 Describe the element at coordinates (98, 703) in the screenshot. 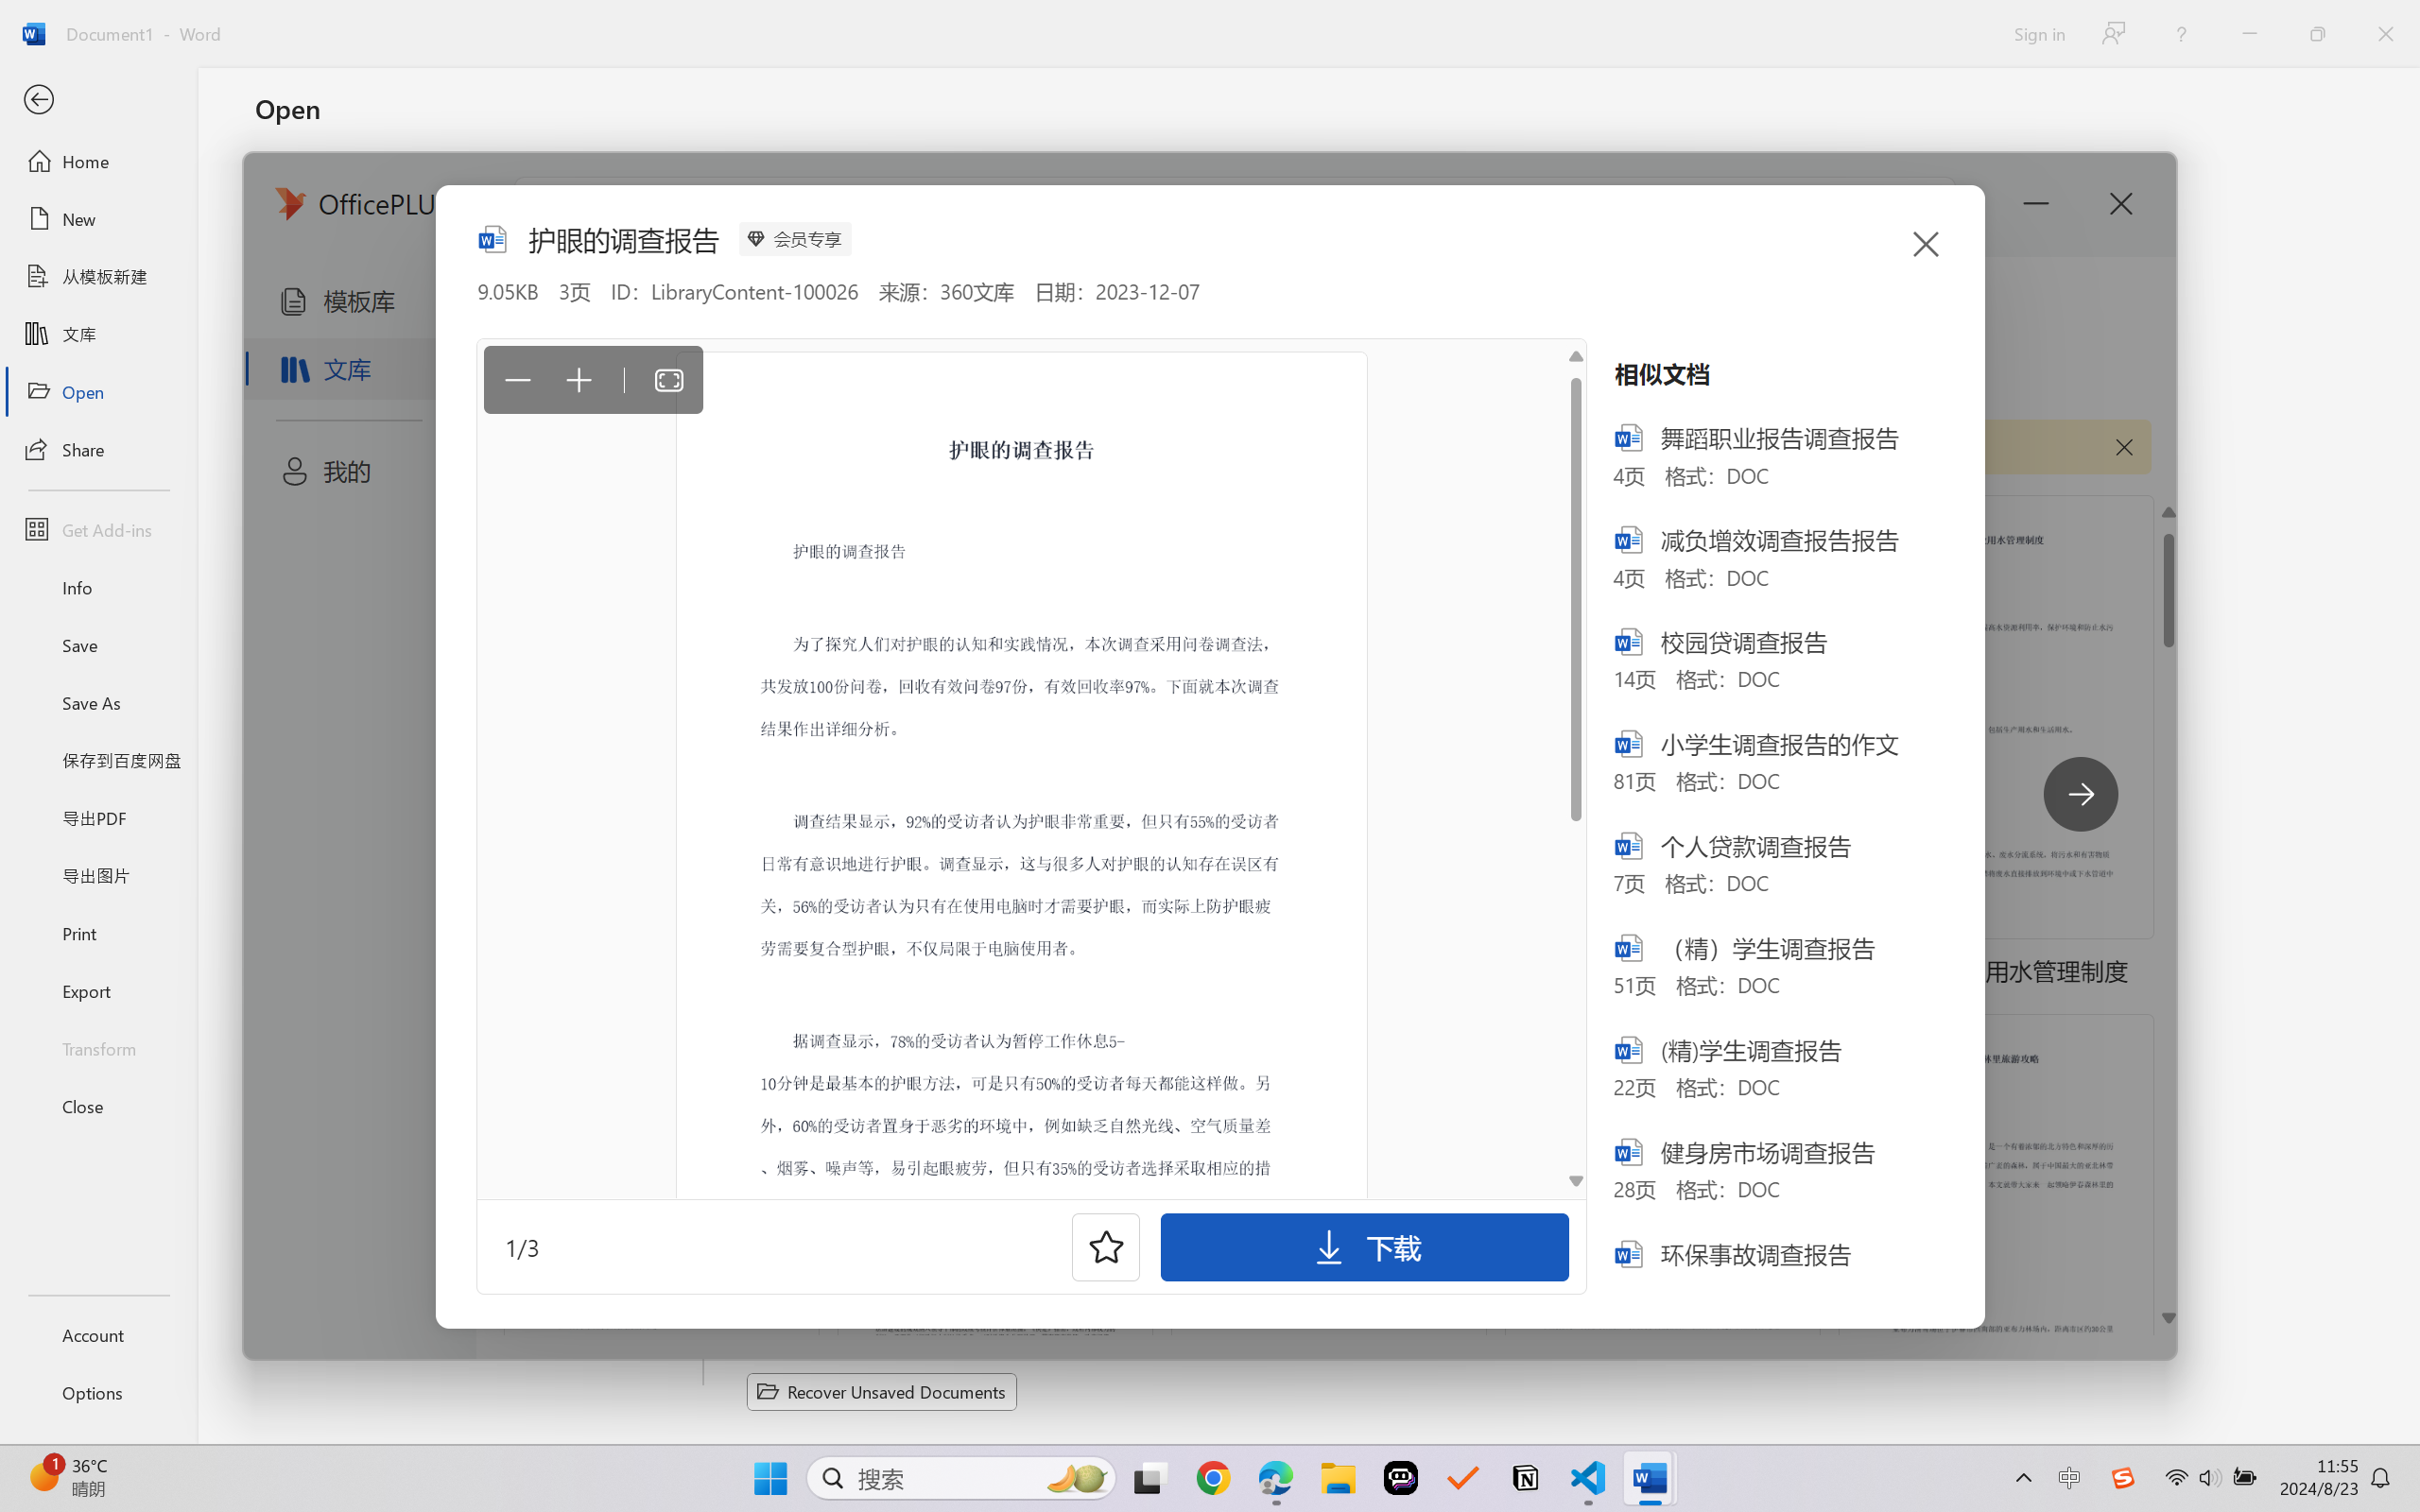

I see `Save As` at that location.